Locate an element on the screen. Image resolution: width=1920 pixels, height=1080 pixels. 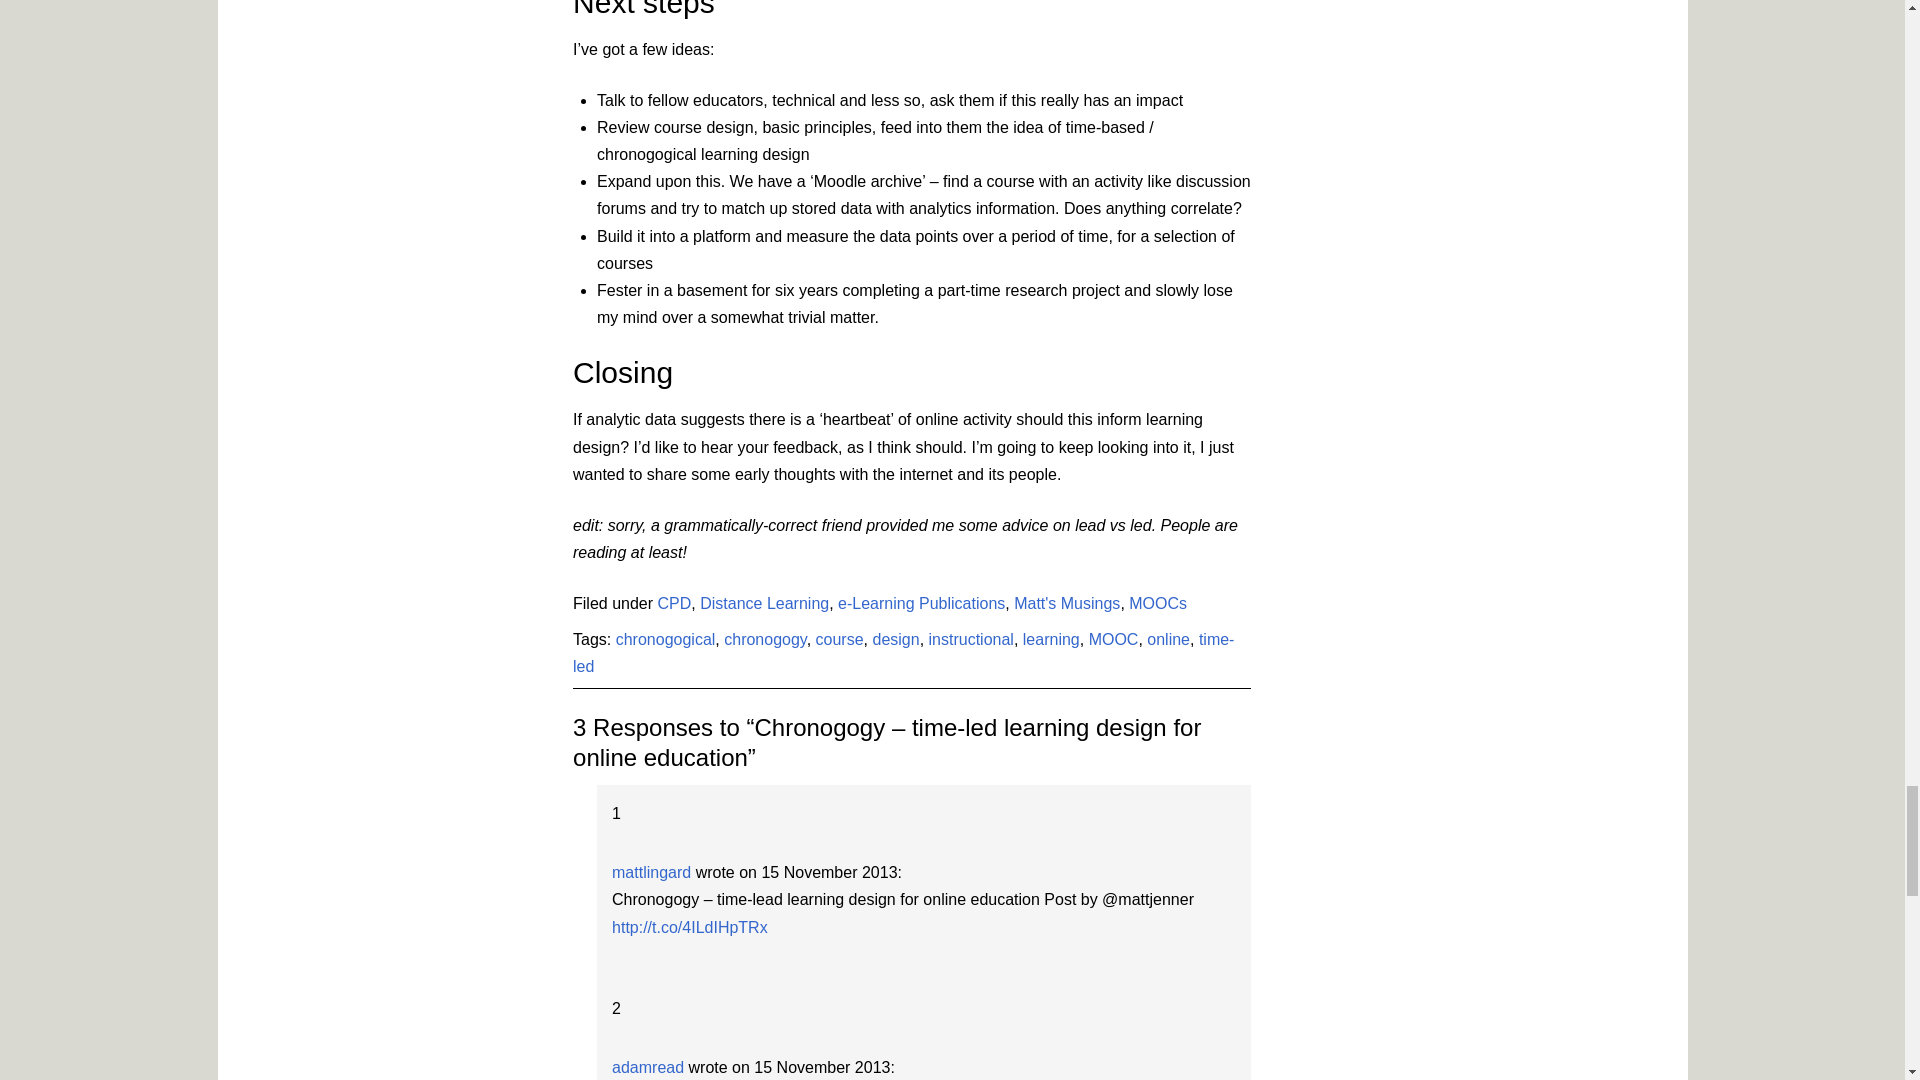
online is located at coordinates (1168, 639).